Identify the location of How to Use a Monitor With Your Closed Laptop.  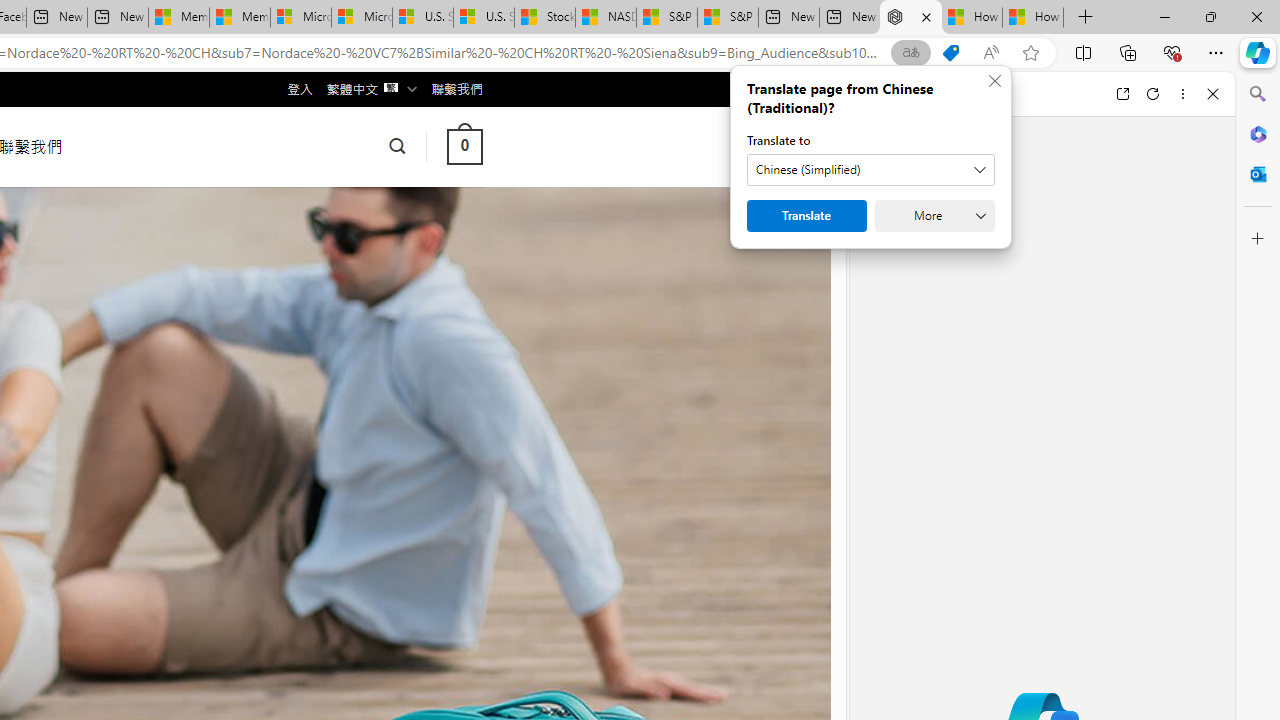
(1033, 18).